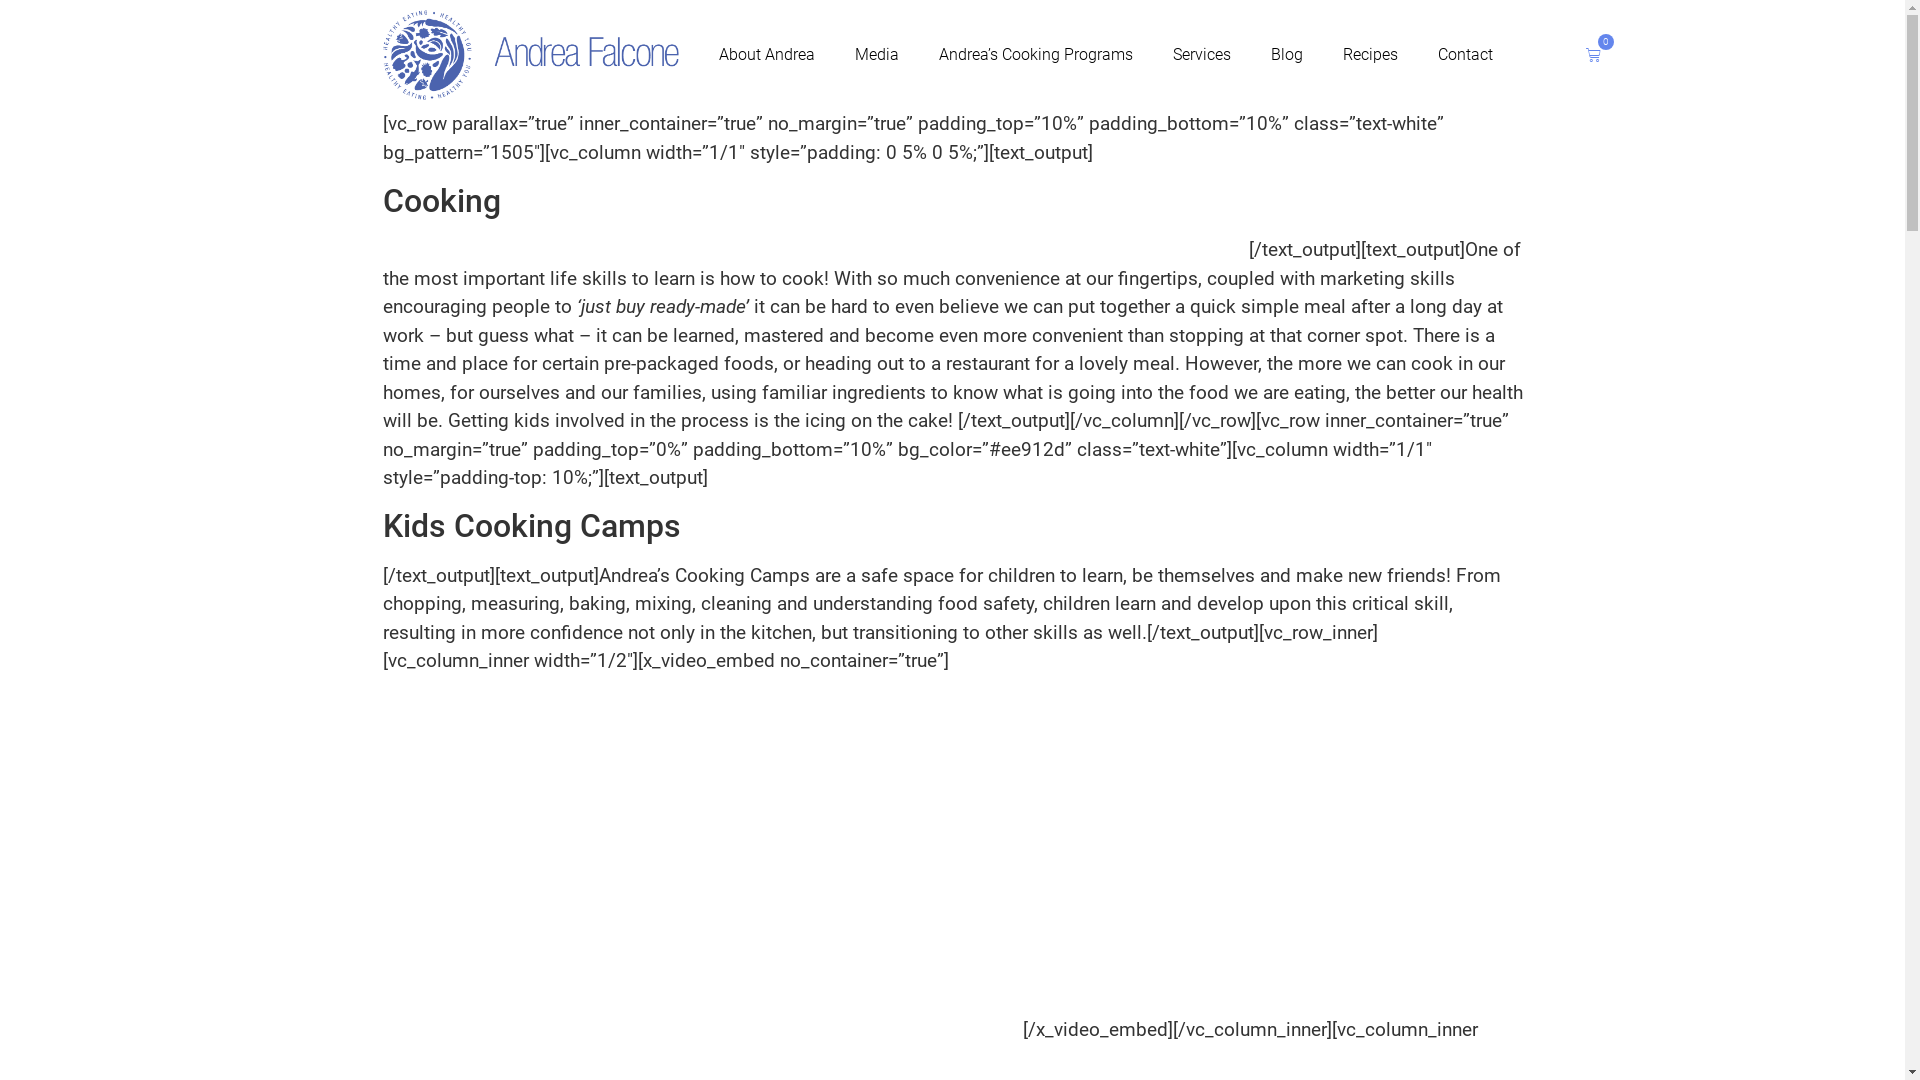  What do you see at coordinates (1202, 54) in the screenshot?
I see `Services` at bounding box center [1202, 54].